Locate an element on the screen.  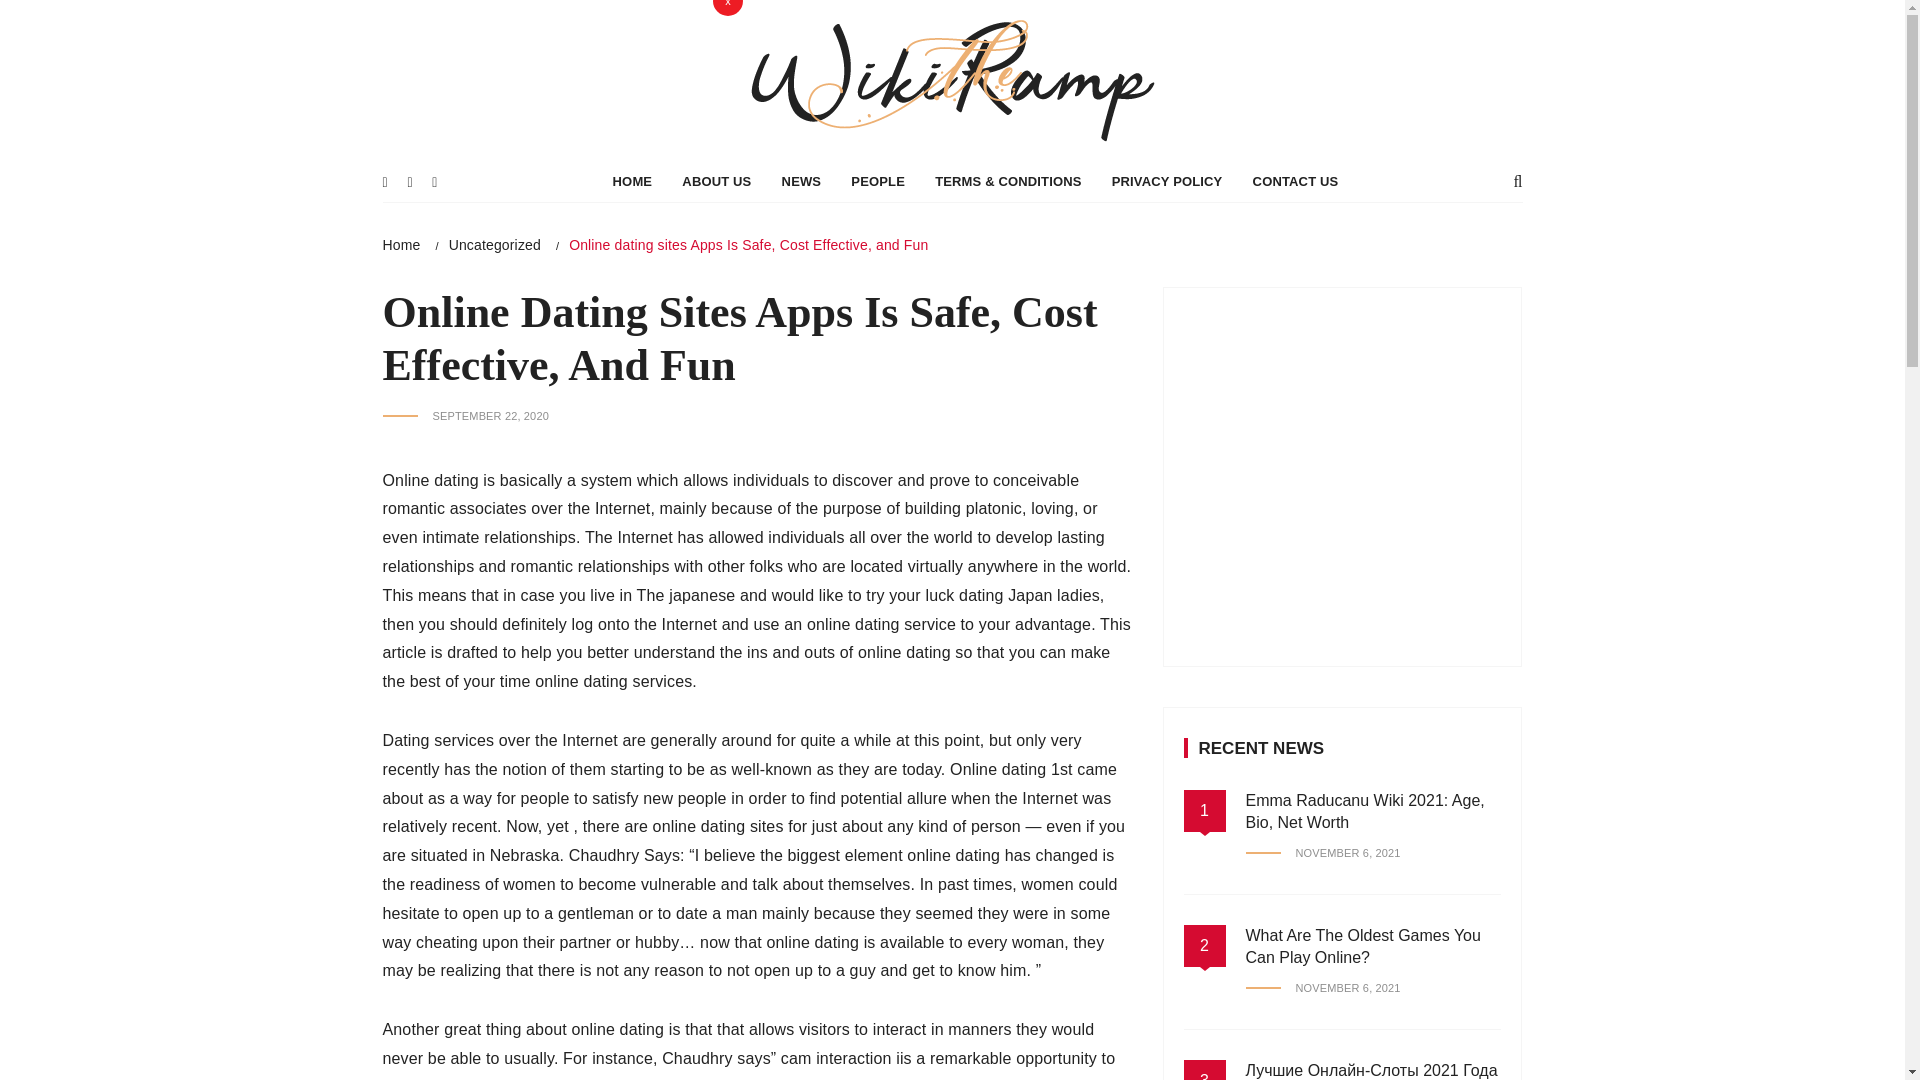
Home is located at coordinates (401, 244).